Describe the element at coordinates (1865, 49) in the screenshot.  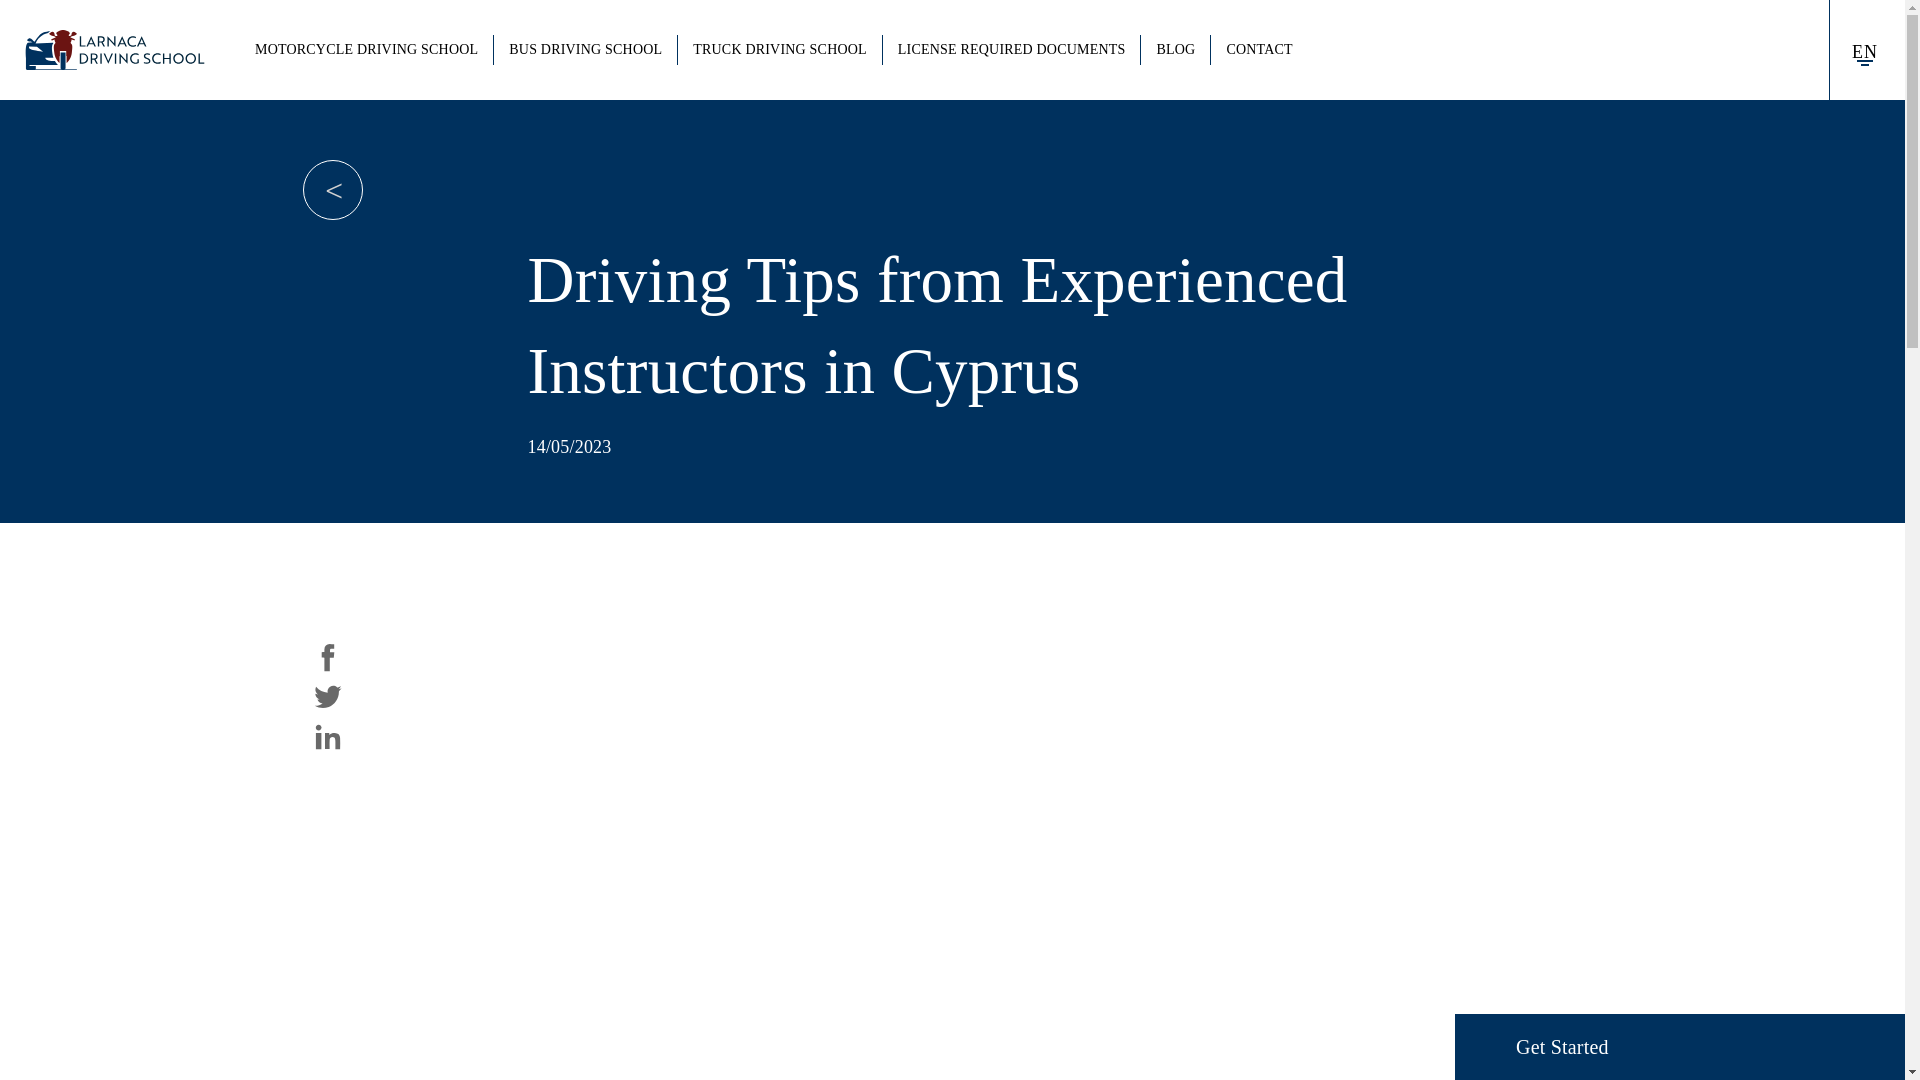
I see `EN` at that location.